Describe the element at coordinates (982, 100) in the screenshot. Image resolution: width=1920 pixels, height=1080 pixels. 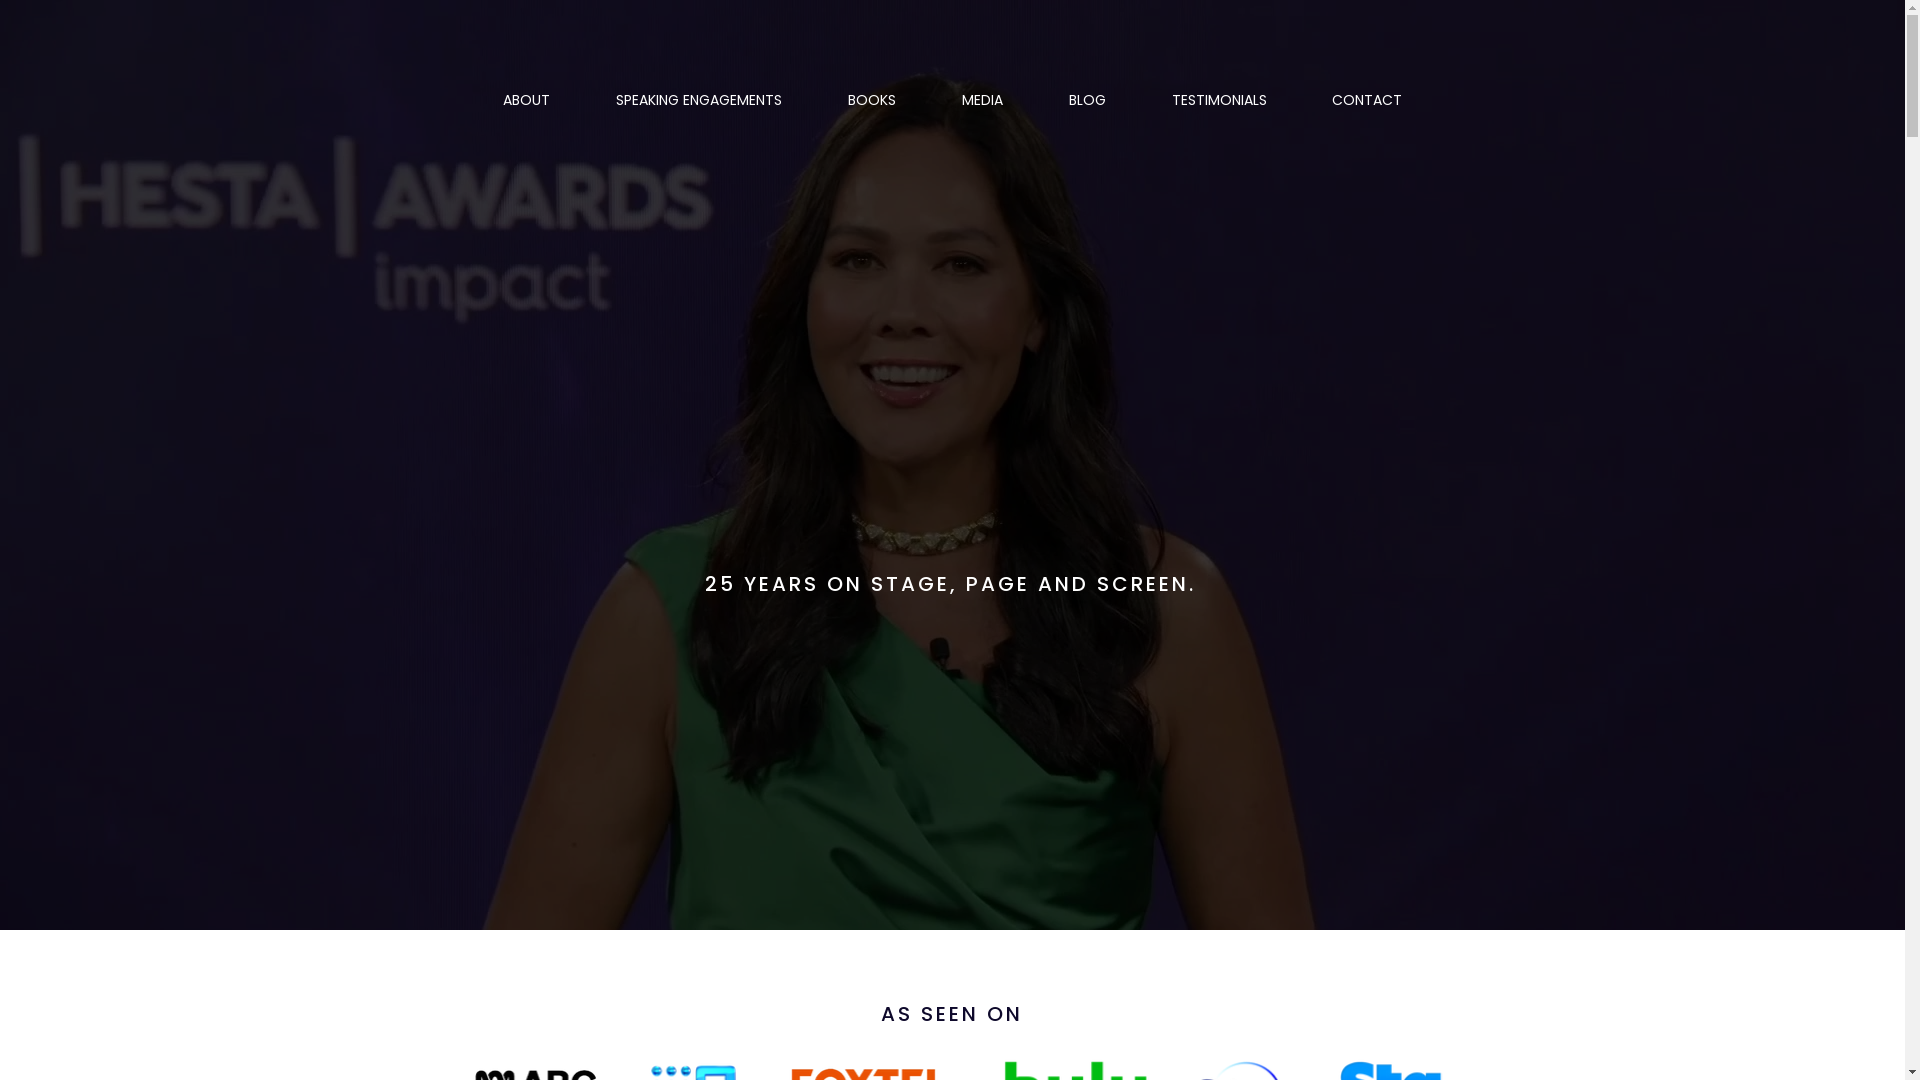
I see `MEDIA` at that location.